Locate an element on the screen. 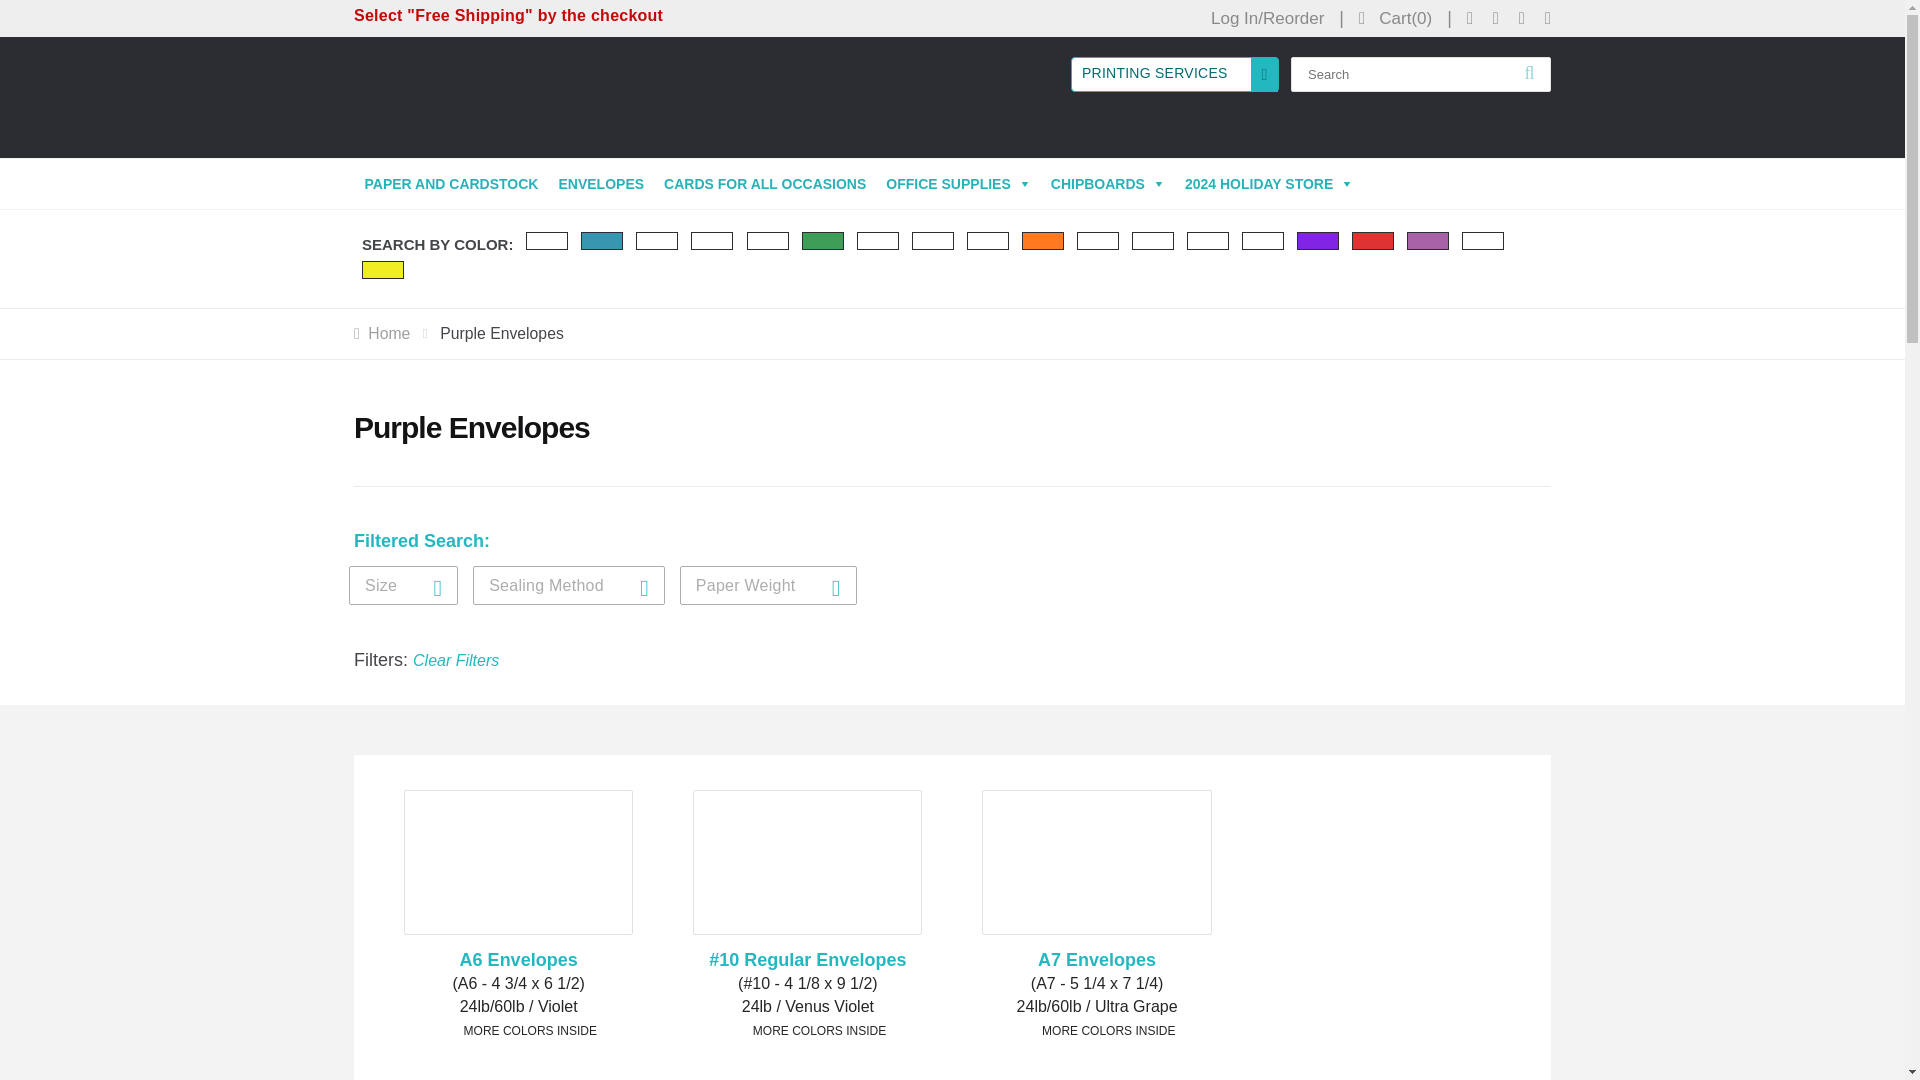 This screenshot has height=1080, width=1920. Purple is located at coordinates (1318, 240).